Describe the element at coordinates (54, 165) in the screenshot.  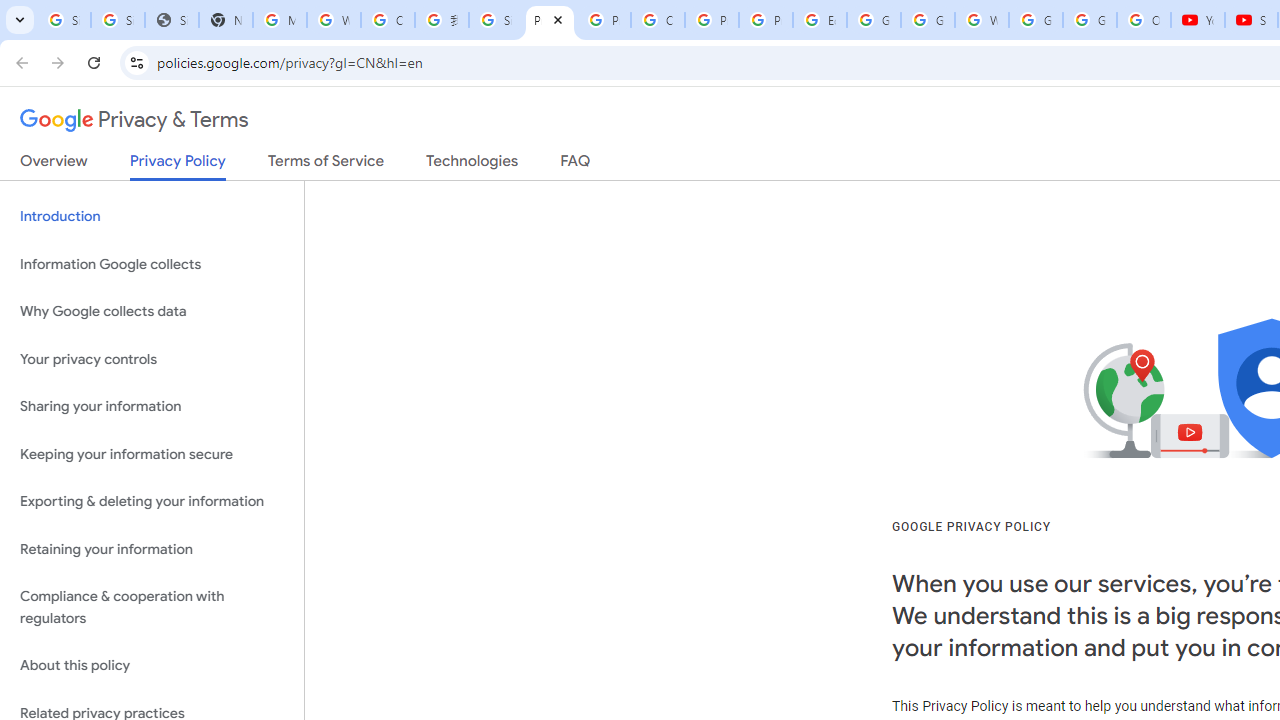
I see `Overview` at that location.